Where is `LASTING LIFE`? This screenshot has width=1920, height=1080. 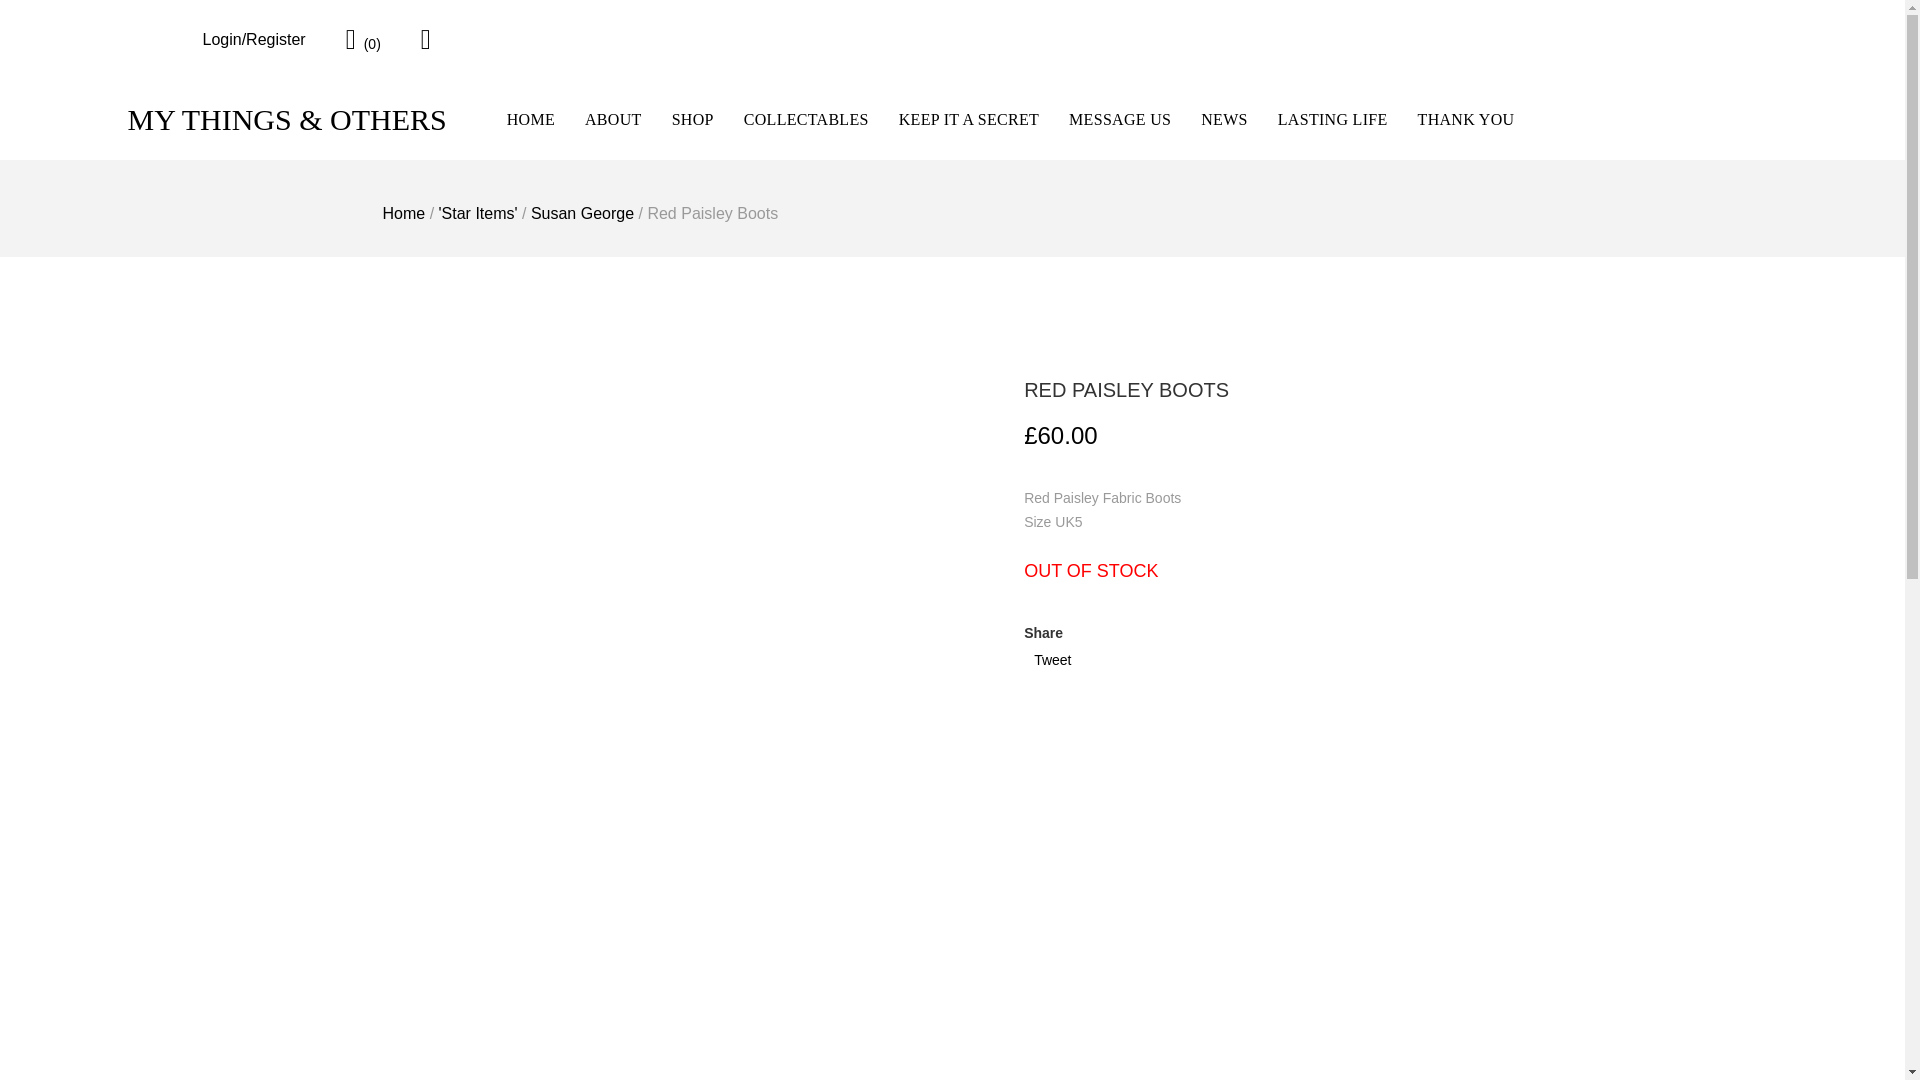 LASTING LIFE is located at coordinates (1333, 120).